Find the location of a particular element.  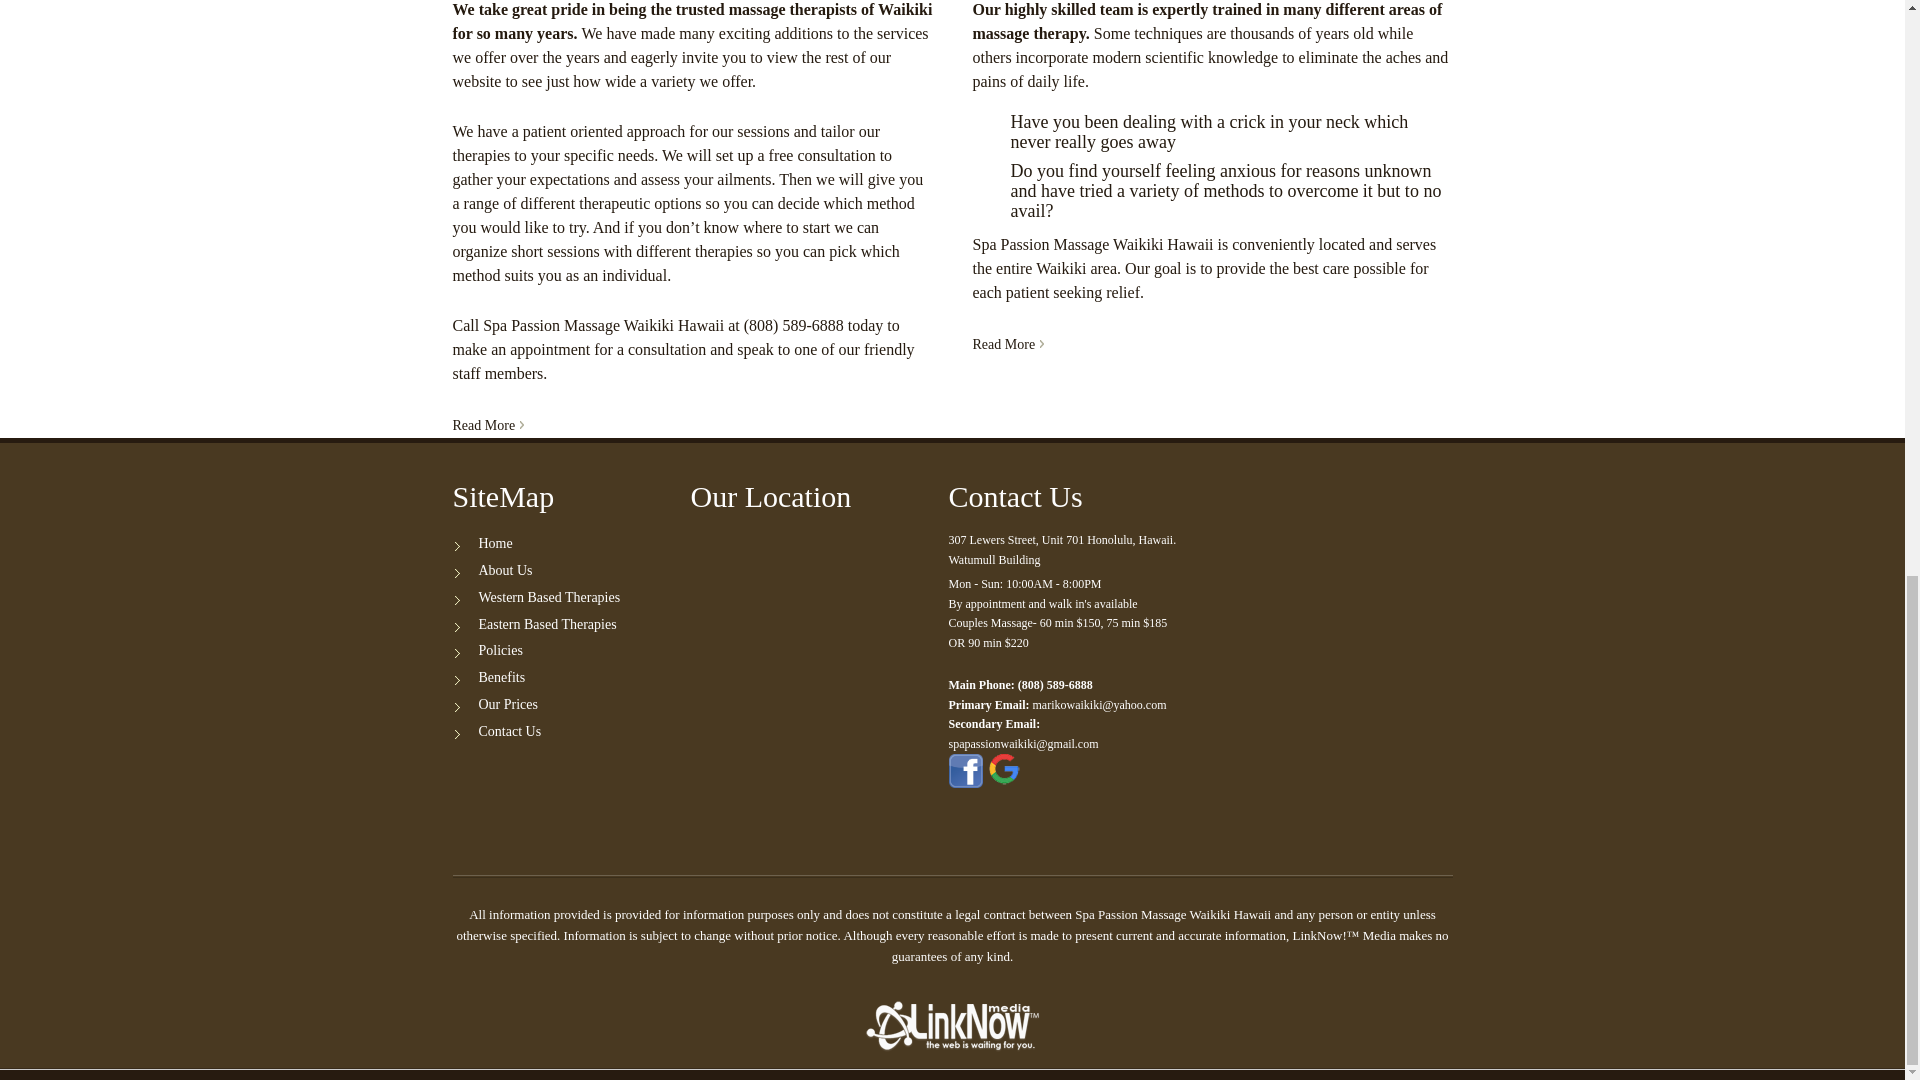

Western Based Therapies is located at coordinates (549, 596).